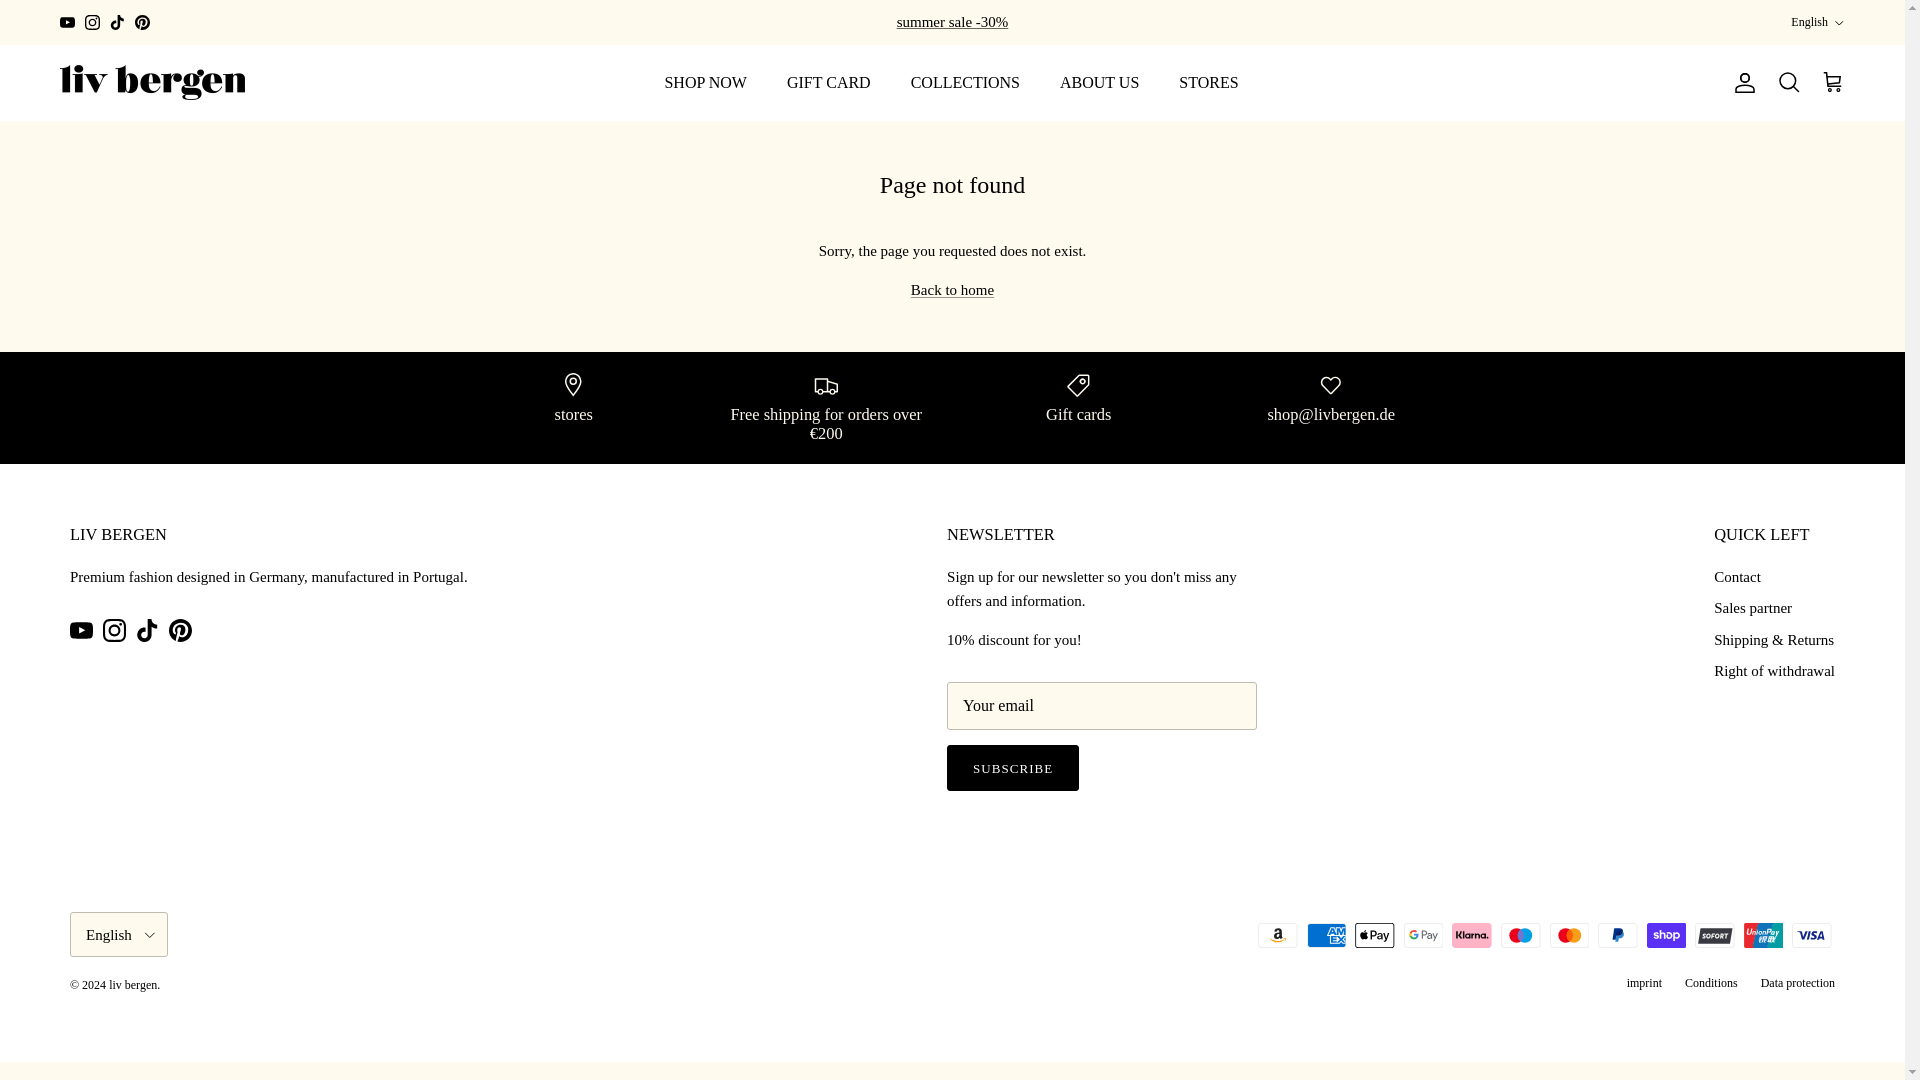 The image size is (1920, 1080). Describe the element at coordinates (828, 81) in the screenshot. I see `GIFT CARD` at that location.